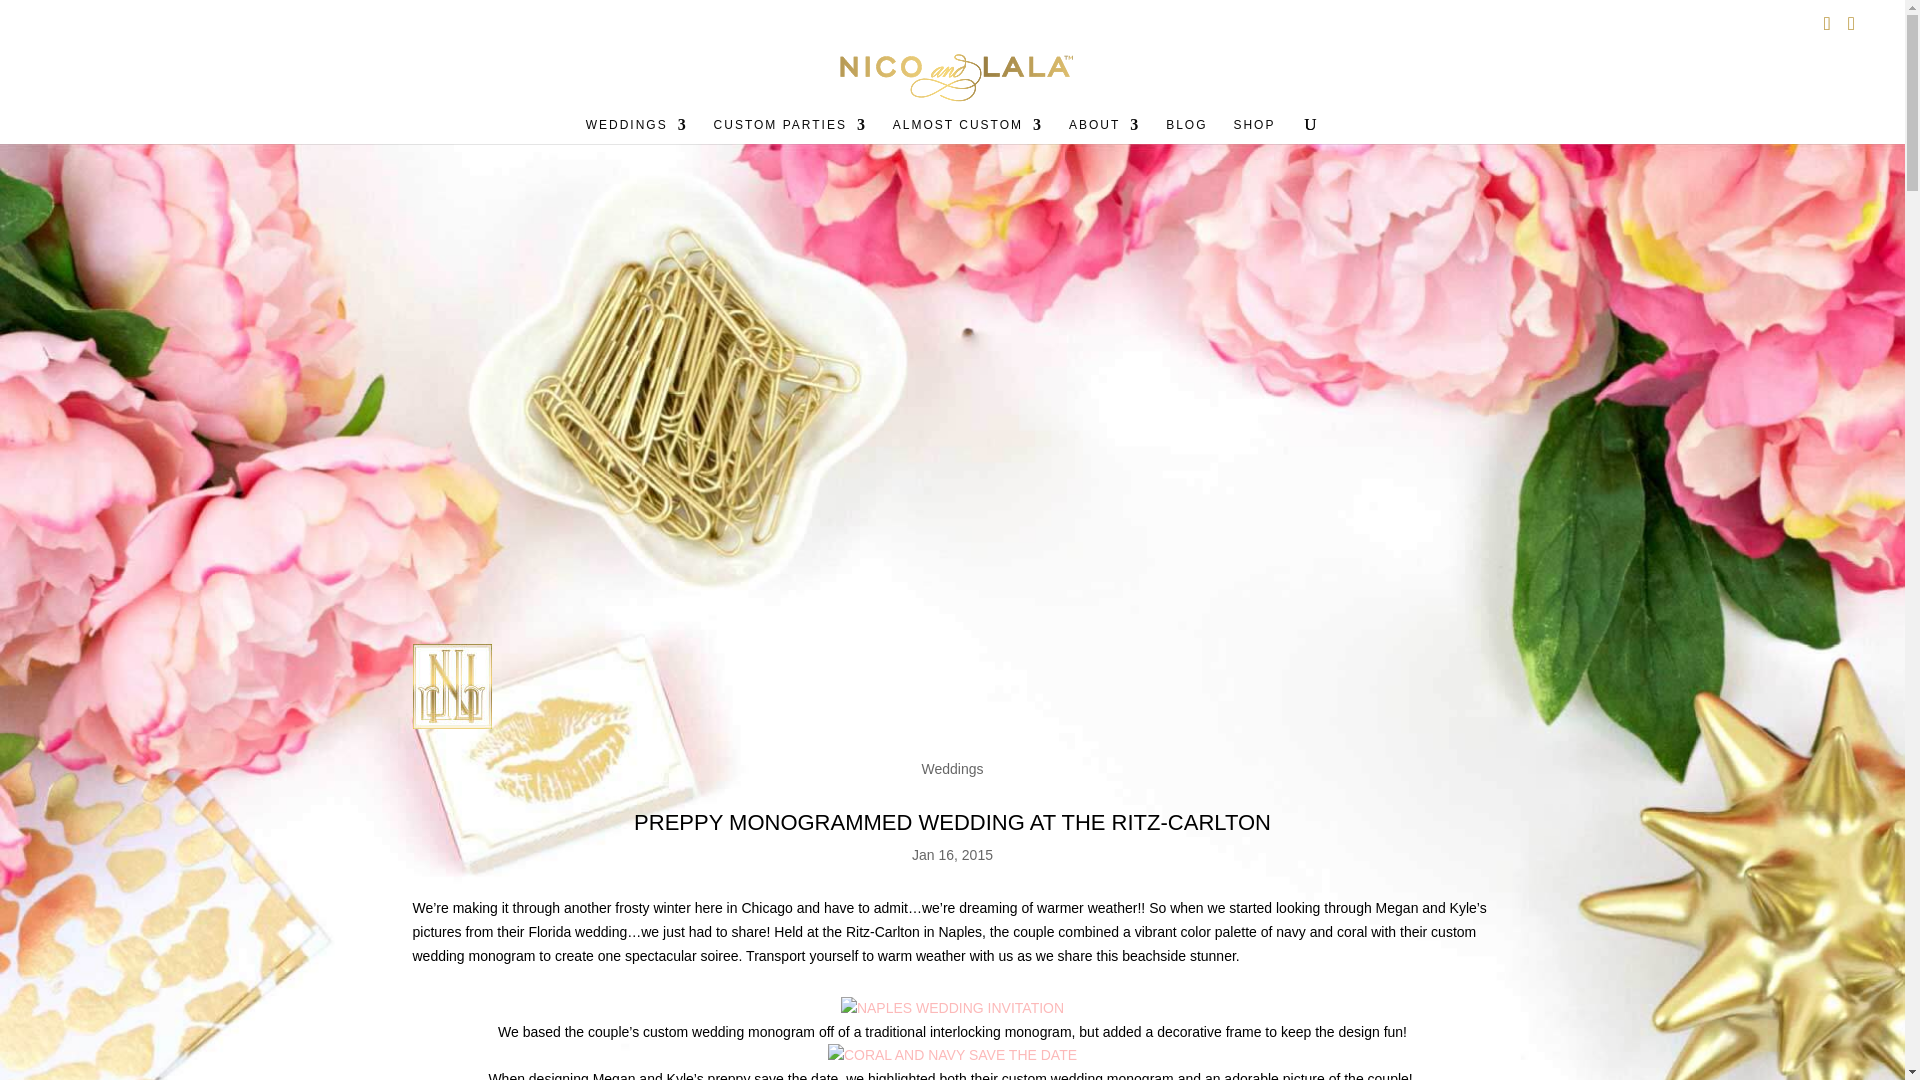  Describe the element at coordinates (952, 768) in the screenshot. I see `Weddings` at that location.